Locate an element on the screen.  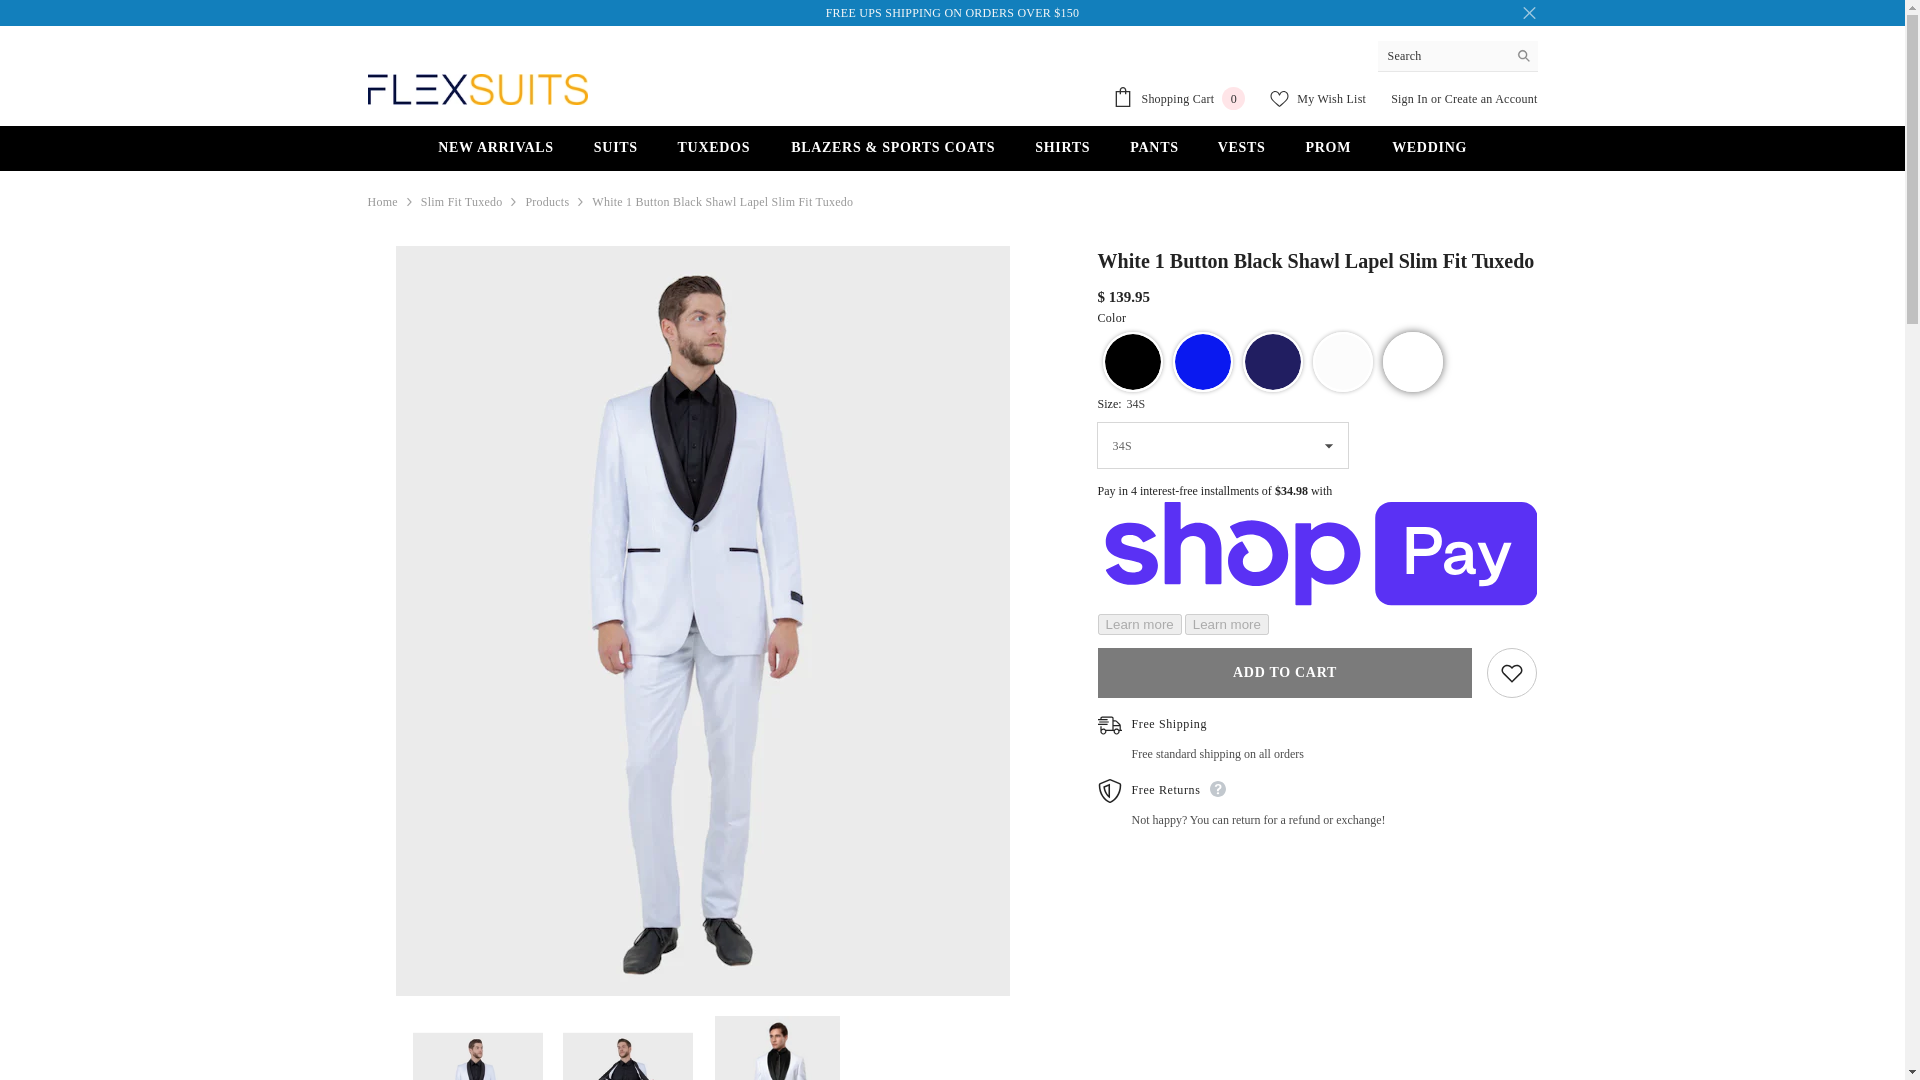
White One Button Satin Shawl Lapel Collar Slim Fit Tuxedo is located at coordinates (1342, 362).